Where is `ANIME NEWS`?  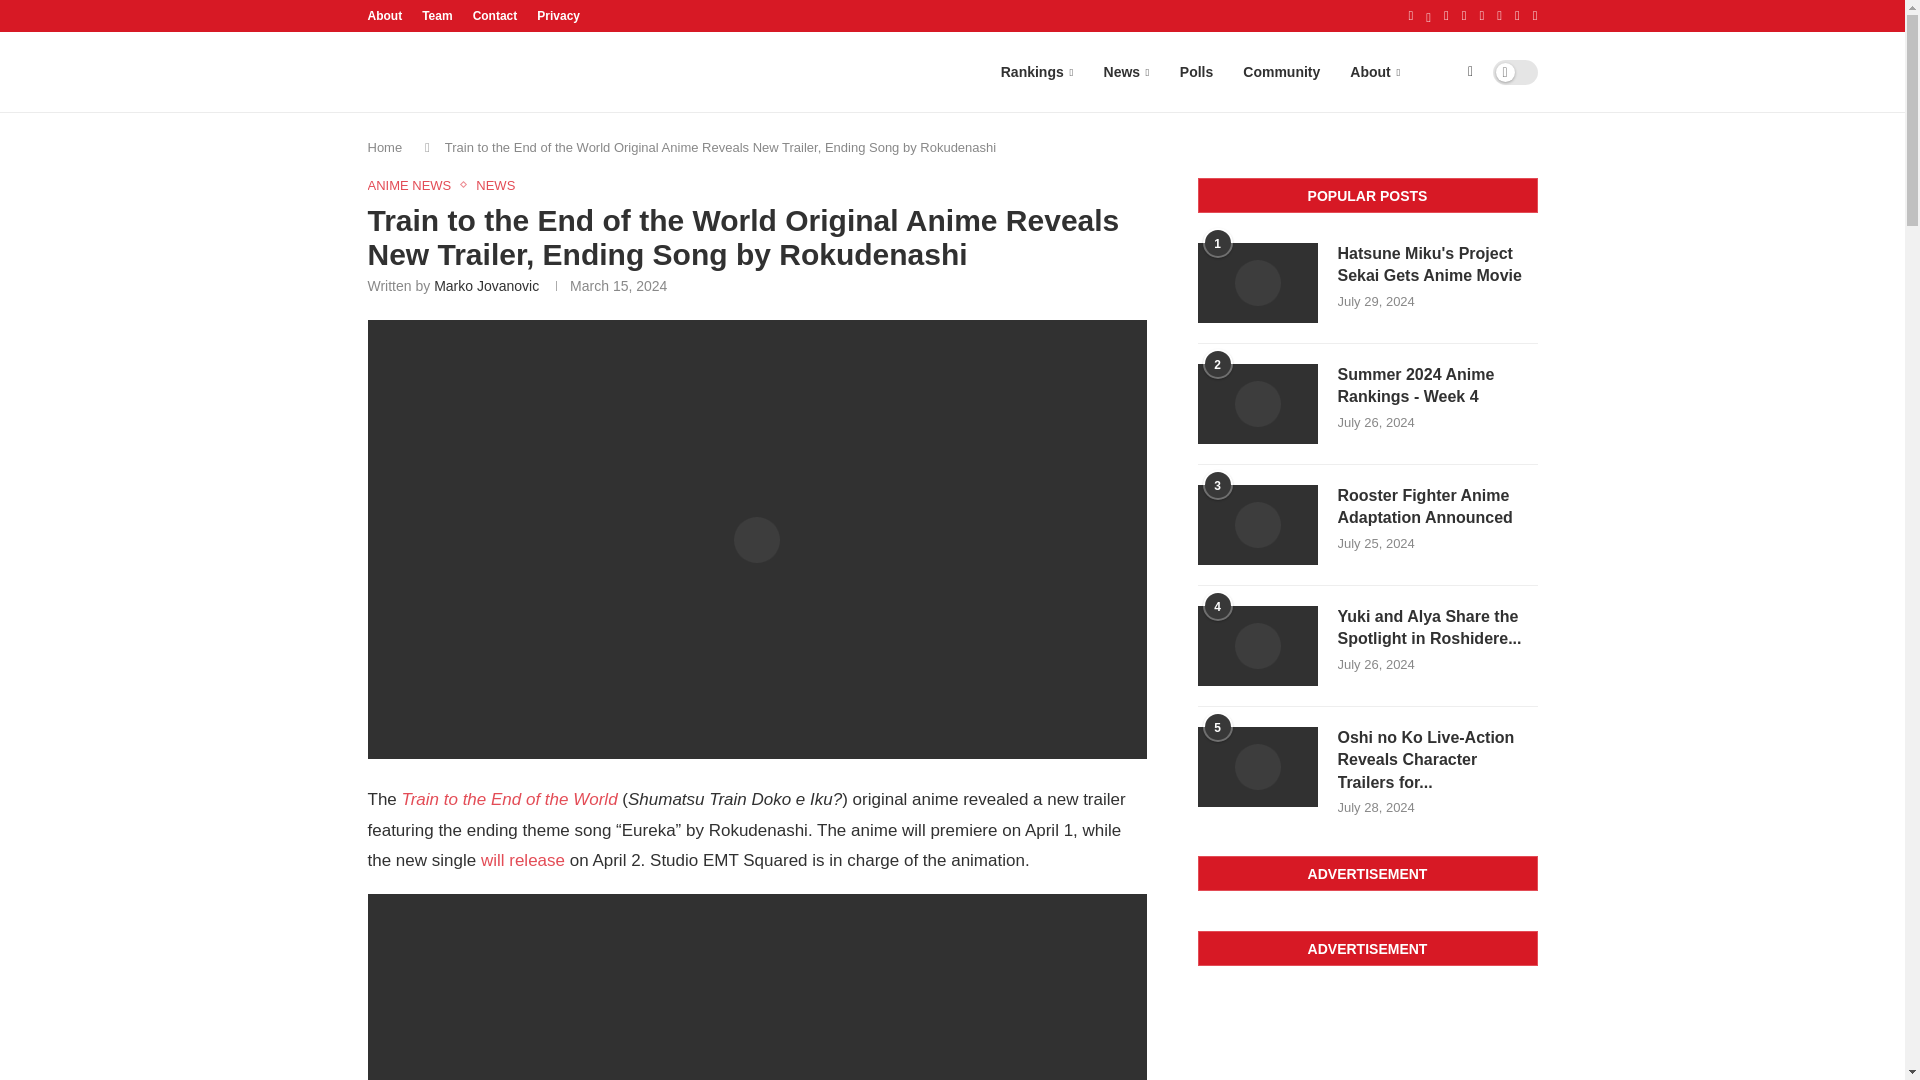
ANIME NEWS is located at coordinates (415, 186).